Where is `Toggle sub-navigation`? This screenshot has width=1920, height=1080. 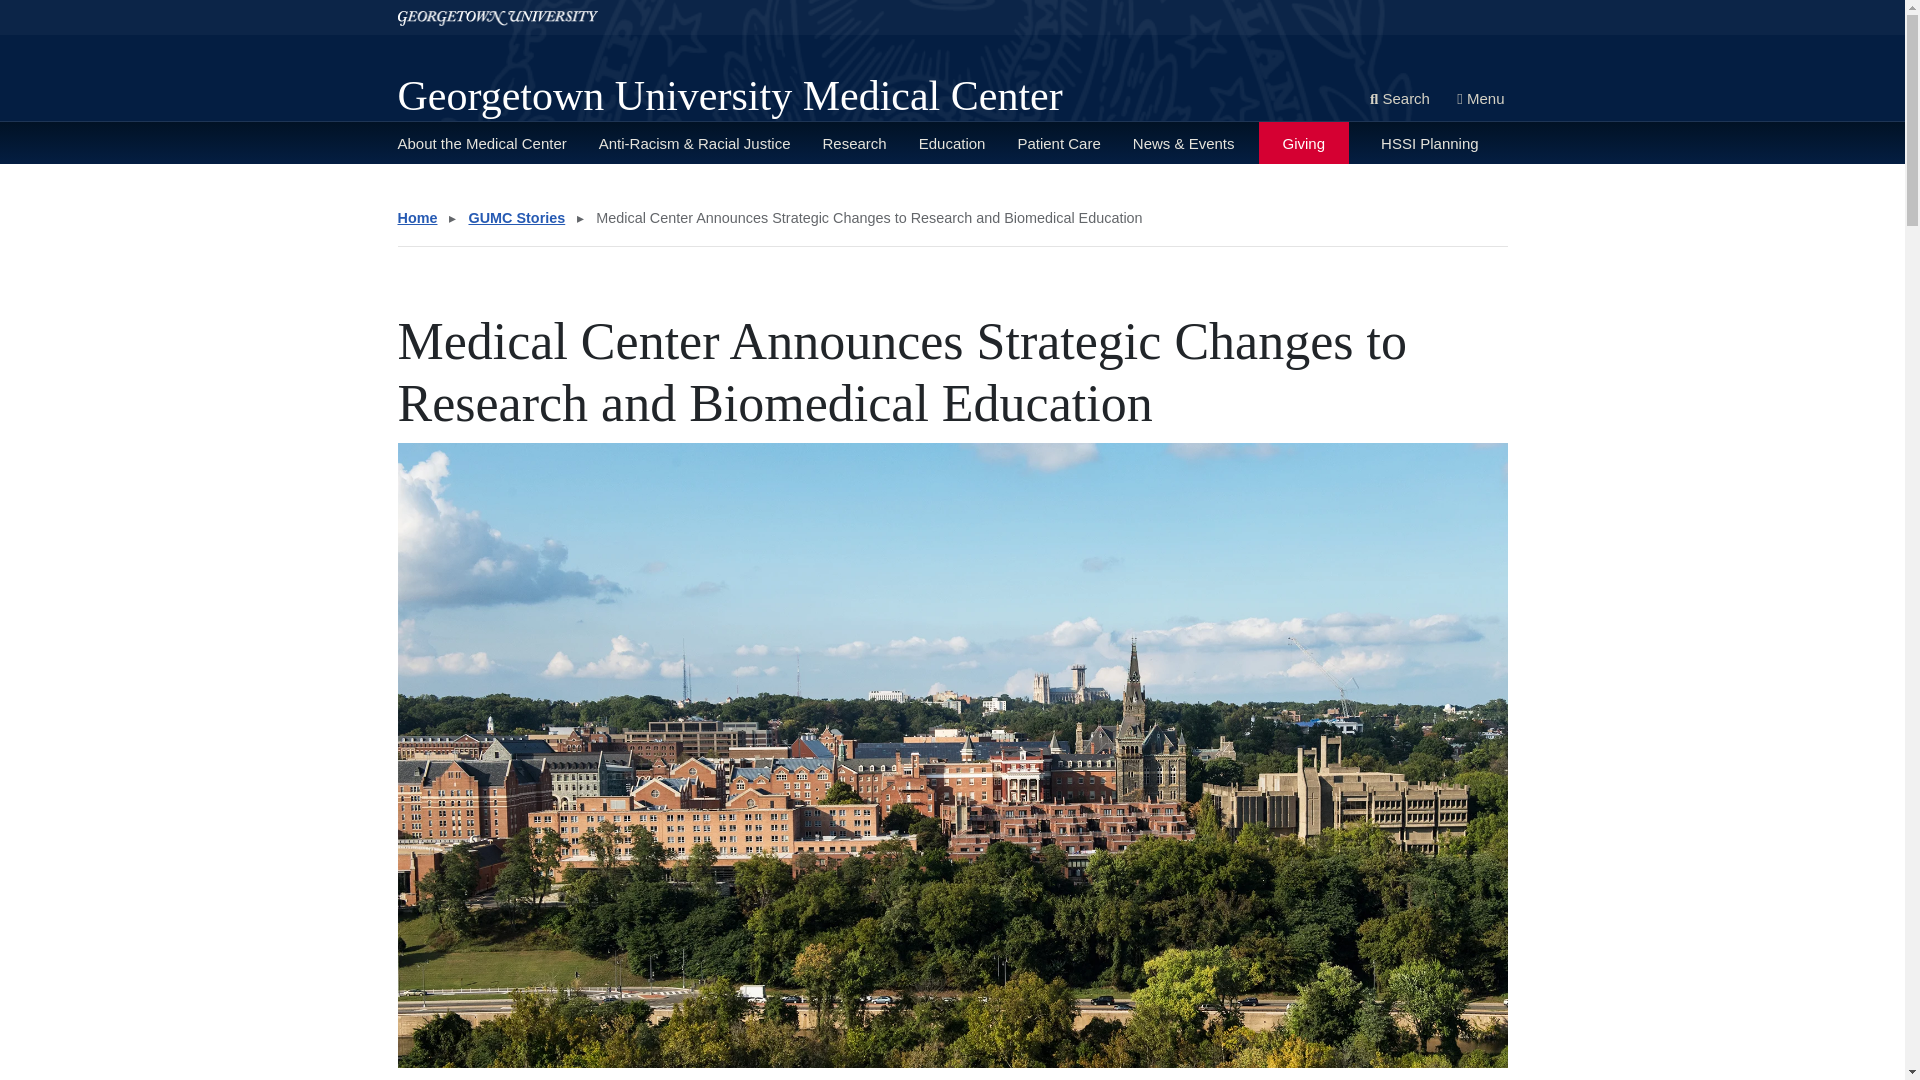
Toggle sub-navigation is located at coordinates (1013, 191).